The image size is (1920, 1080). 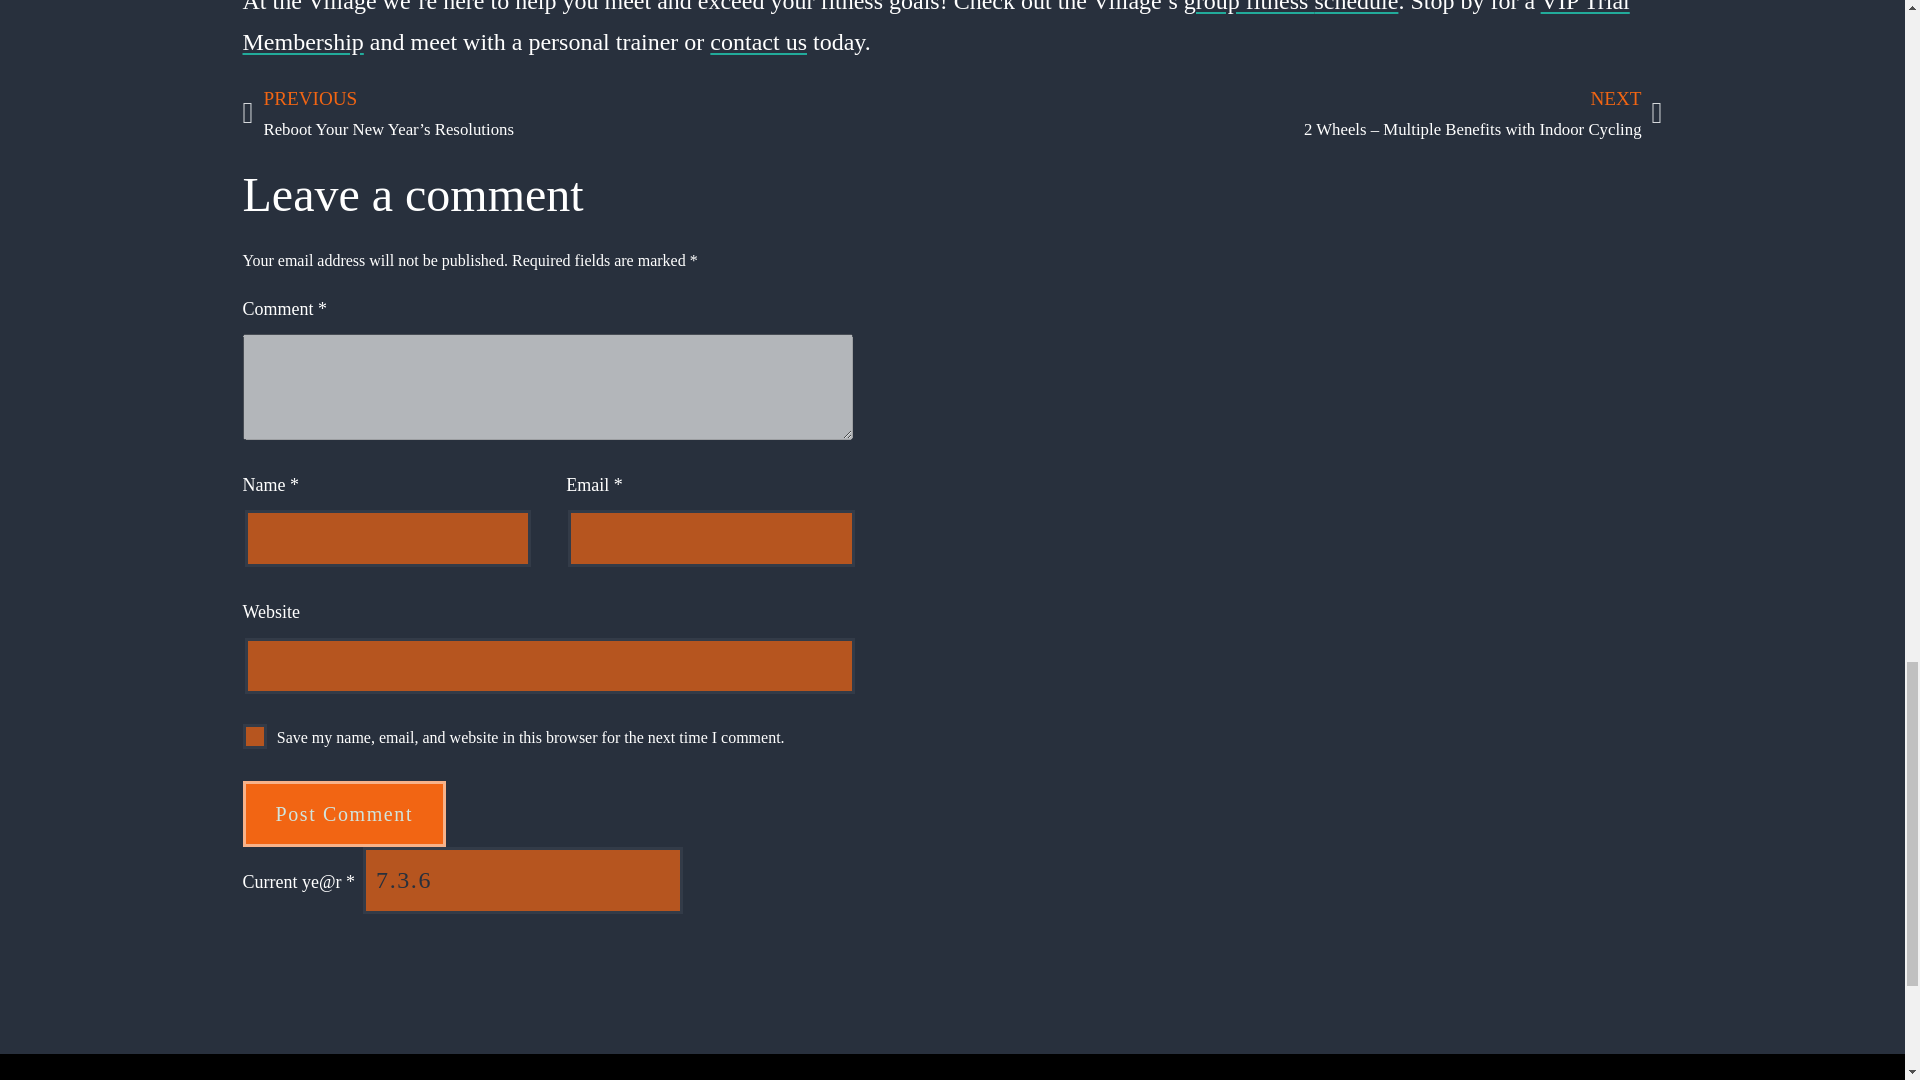 I want to click on Post Comment, so click(x=343, y=813).